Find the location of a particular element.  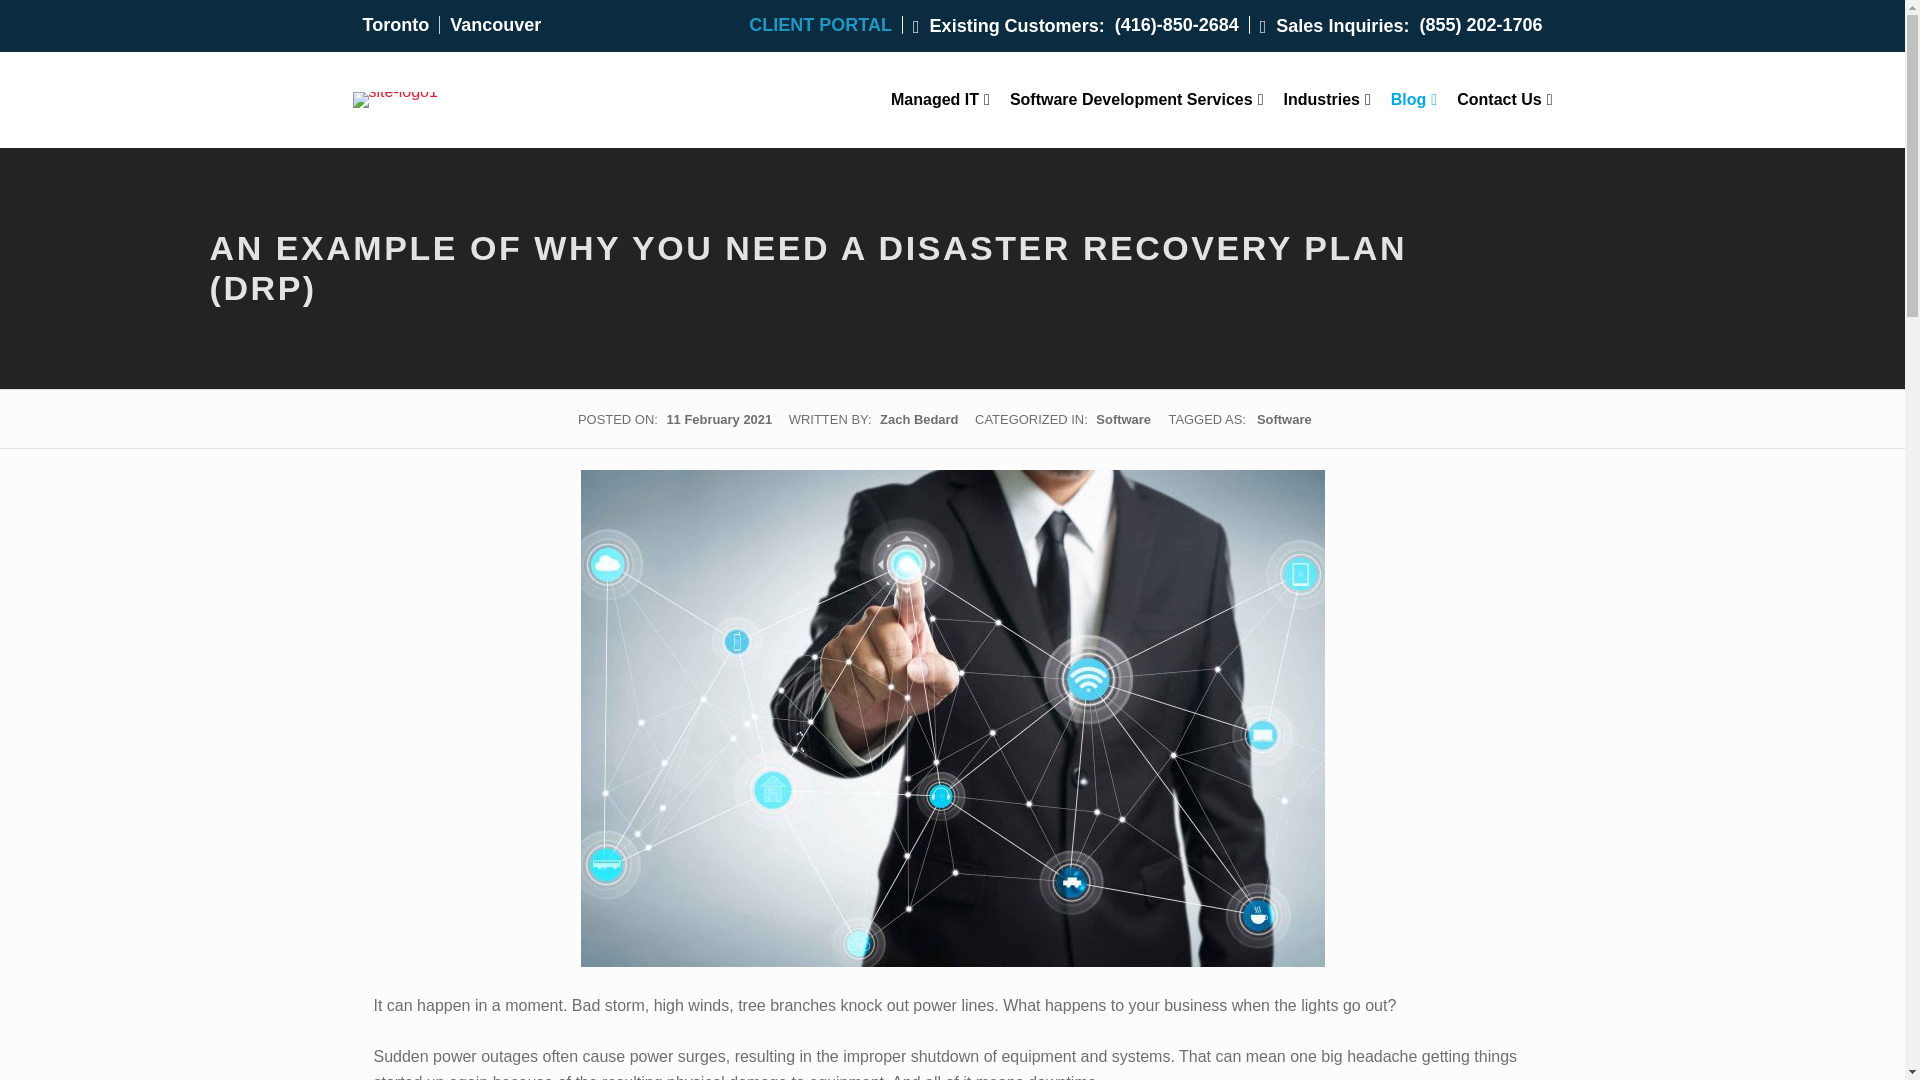

Vancouver is located at coordinates (495, 24).